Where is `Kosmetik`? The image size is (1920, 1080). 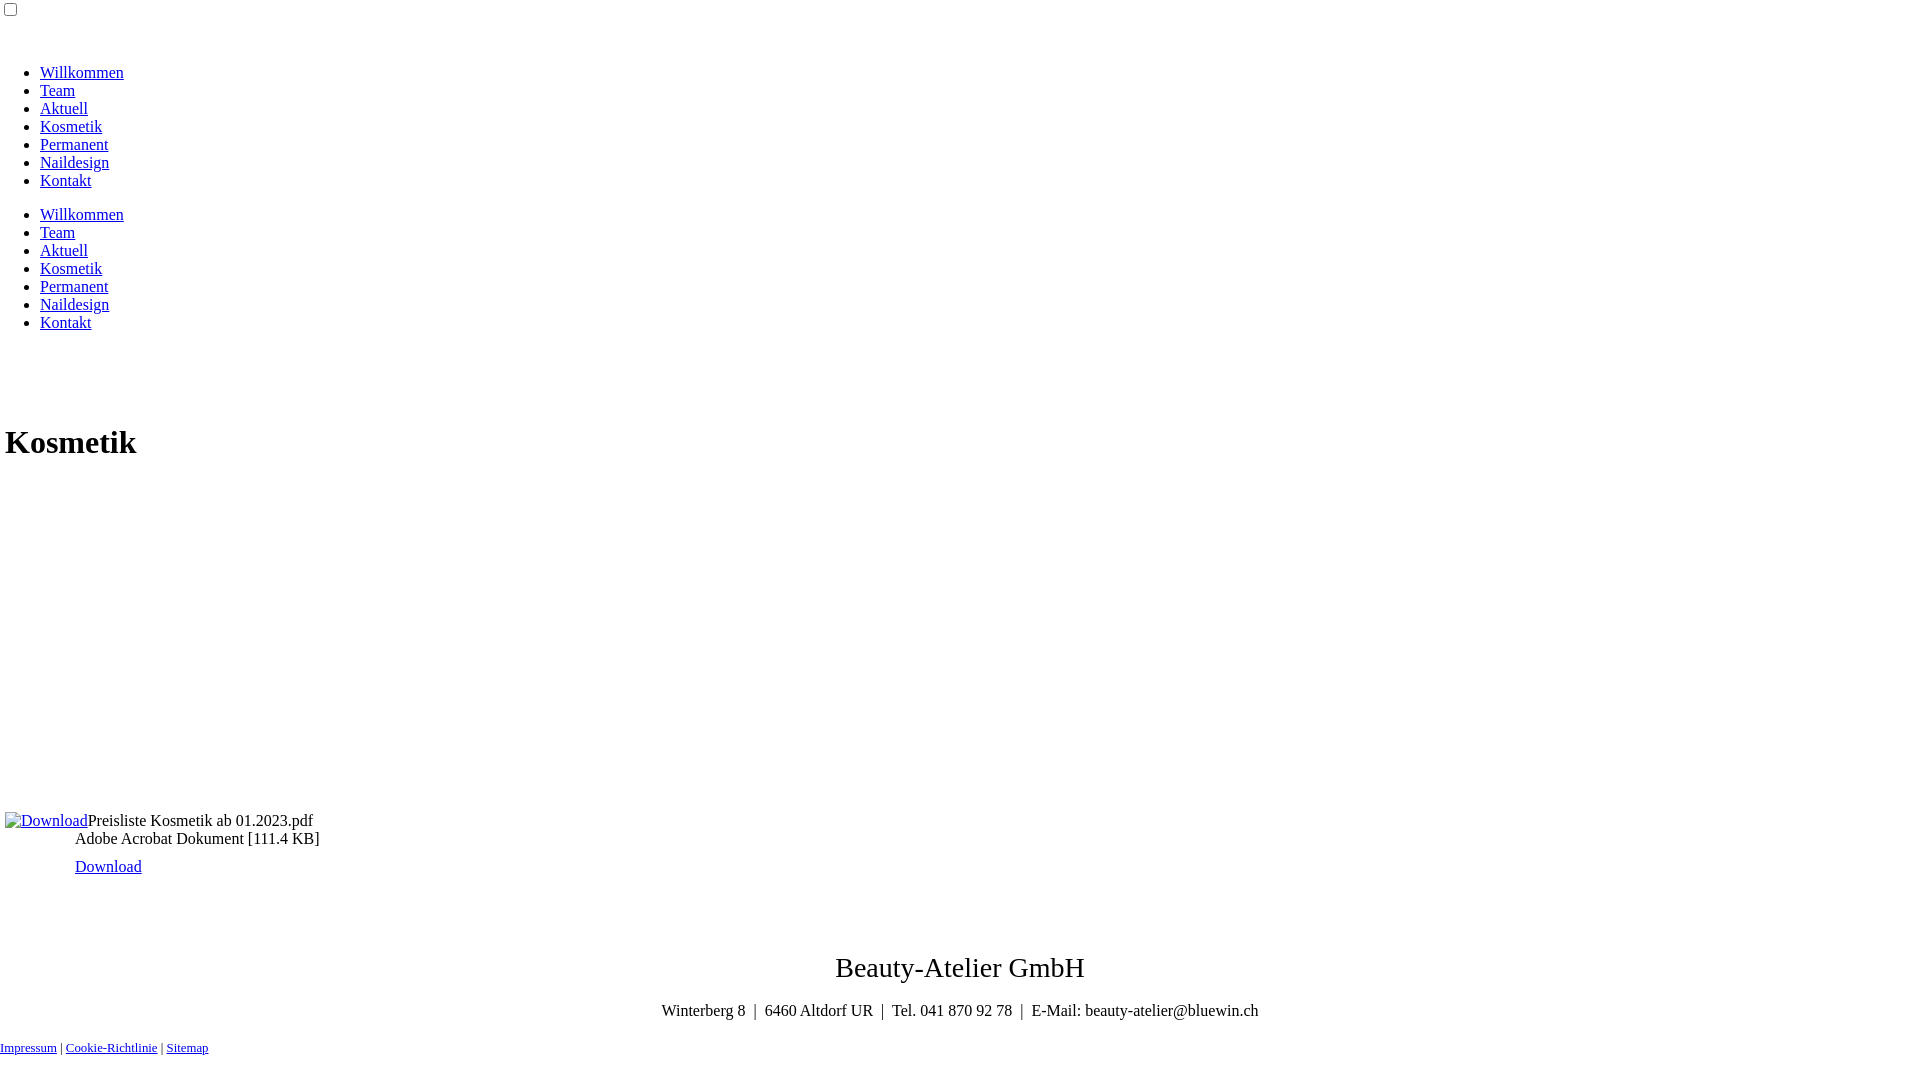
Kosmetik is located at coordinates (71, 126).